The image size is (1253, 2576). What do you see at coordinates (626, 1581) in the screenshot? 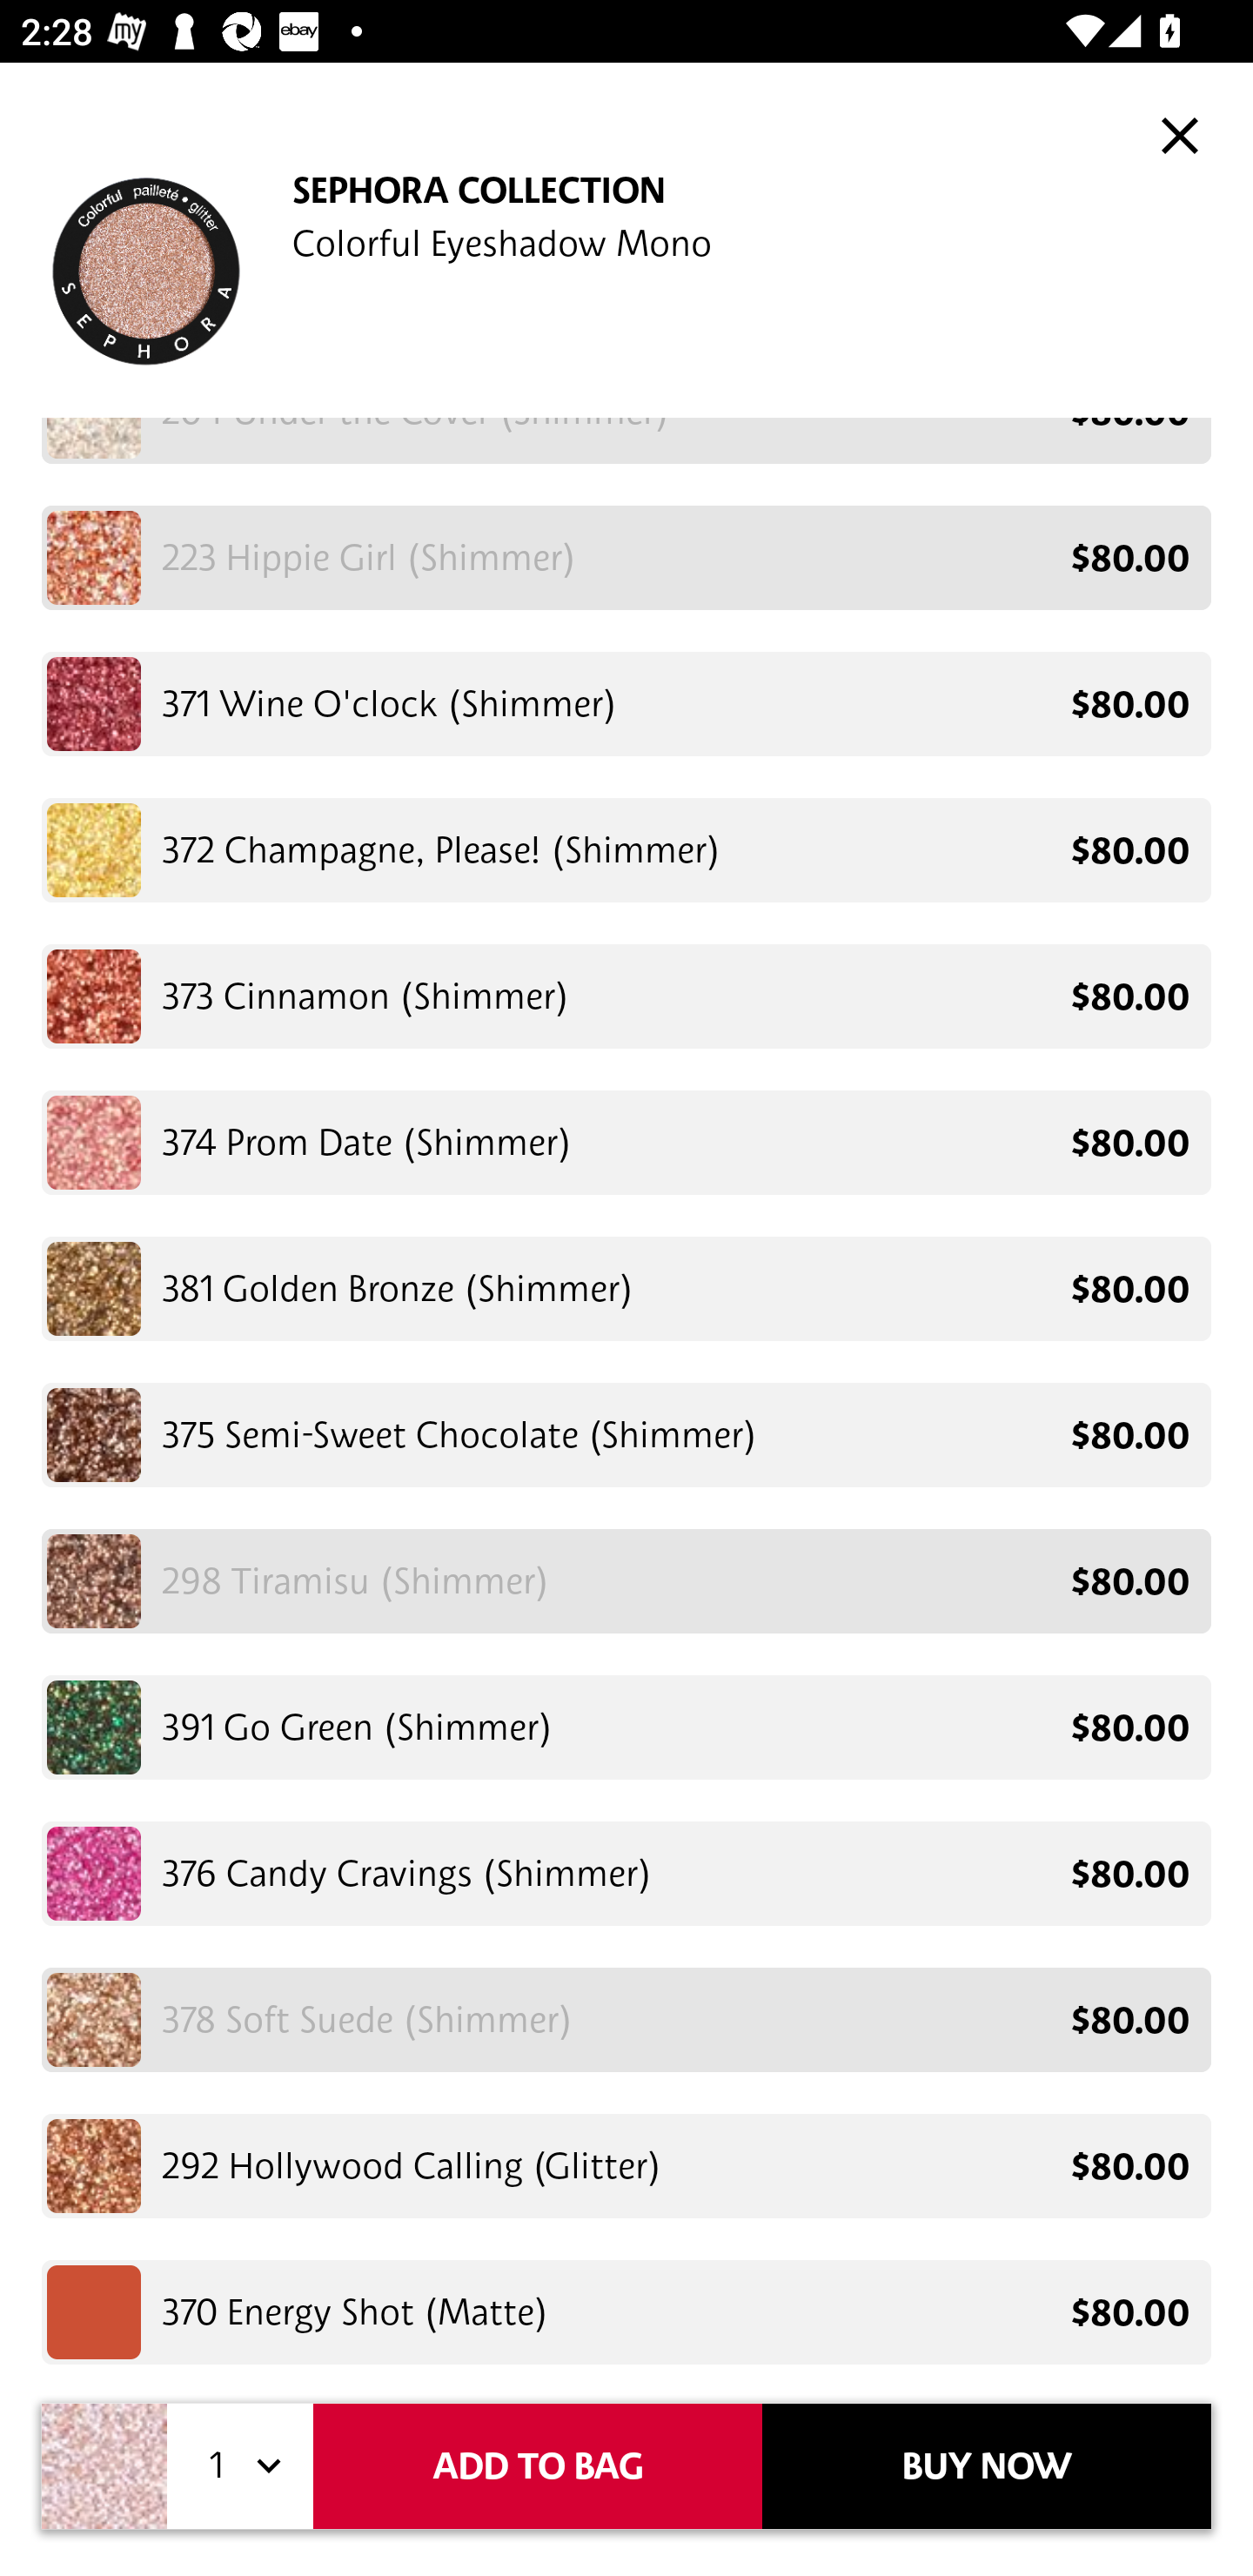
I see `298 Tiramisu (Shimmer) $80.00` at bounding box center [626, 1581].